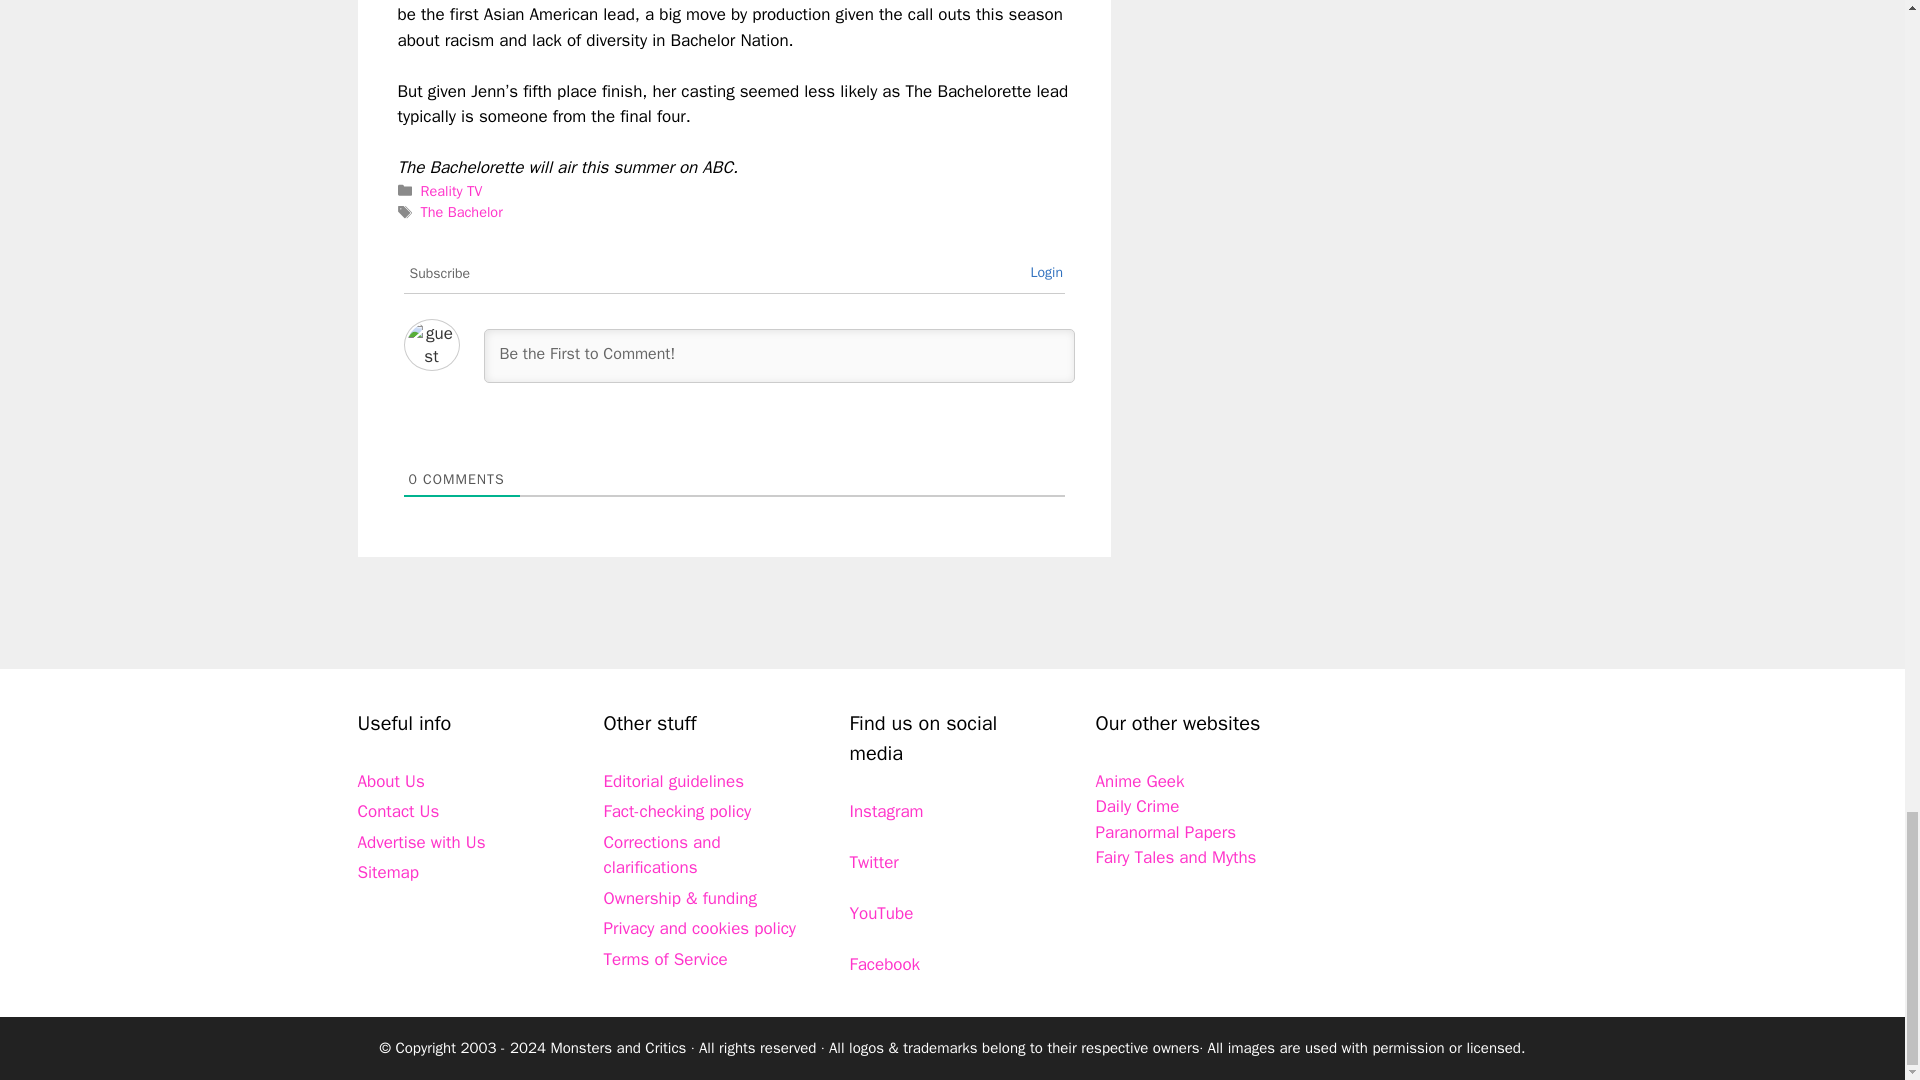 The image size is (1920, 1080). Describe the element at coordinates (674, 781) in the screenshot. I see `Editorial guidelines` at that location.